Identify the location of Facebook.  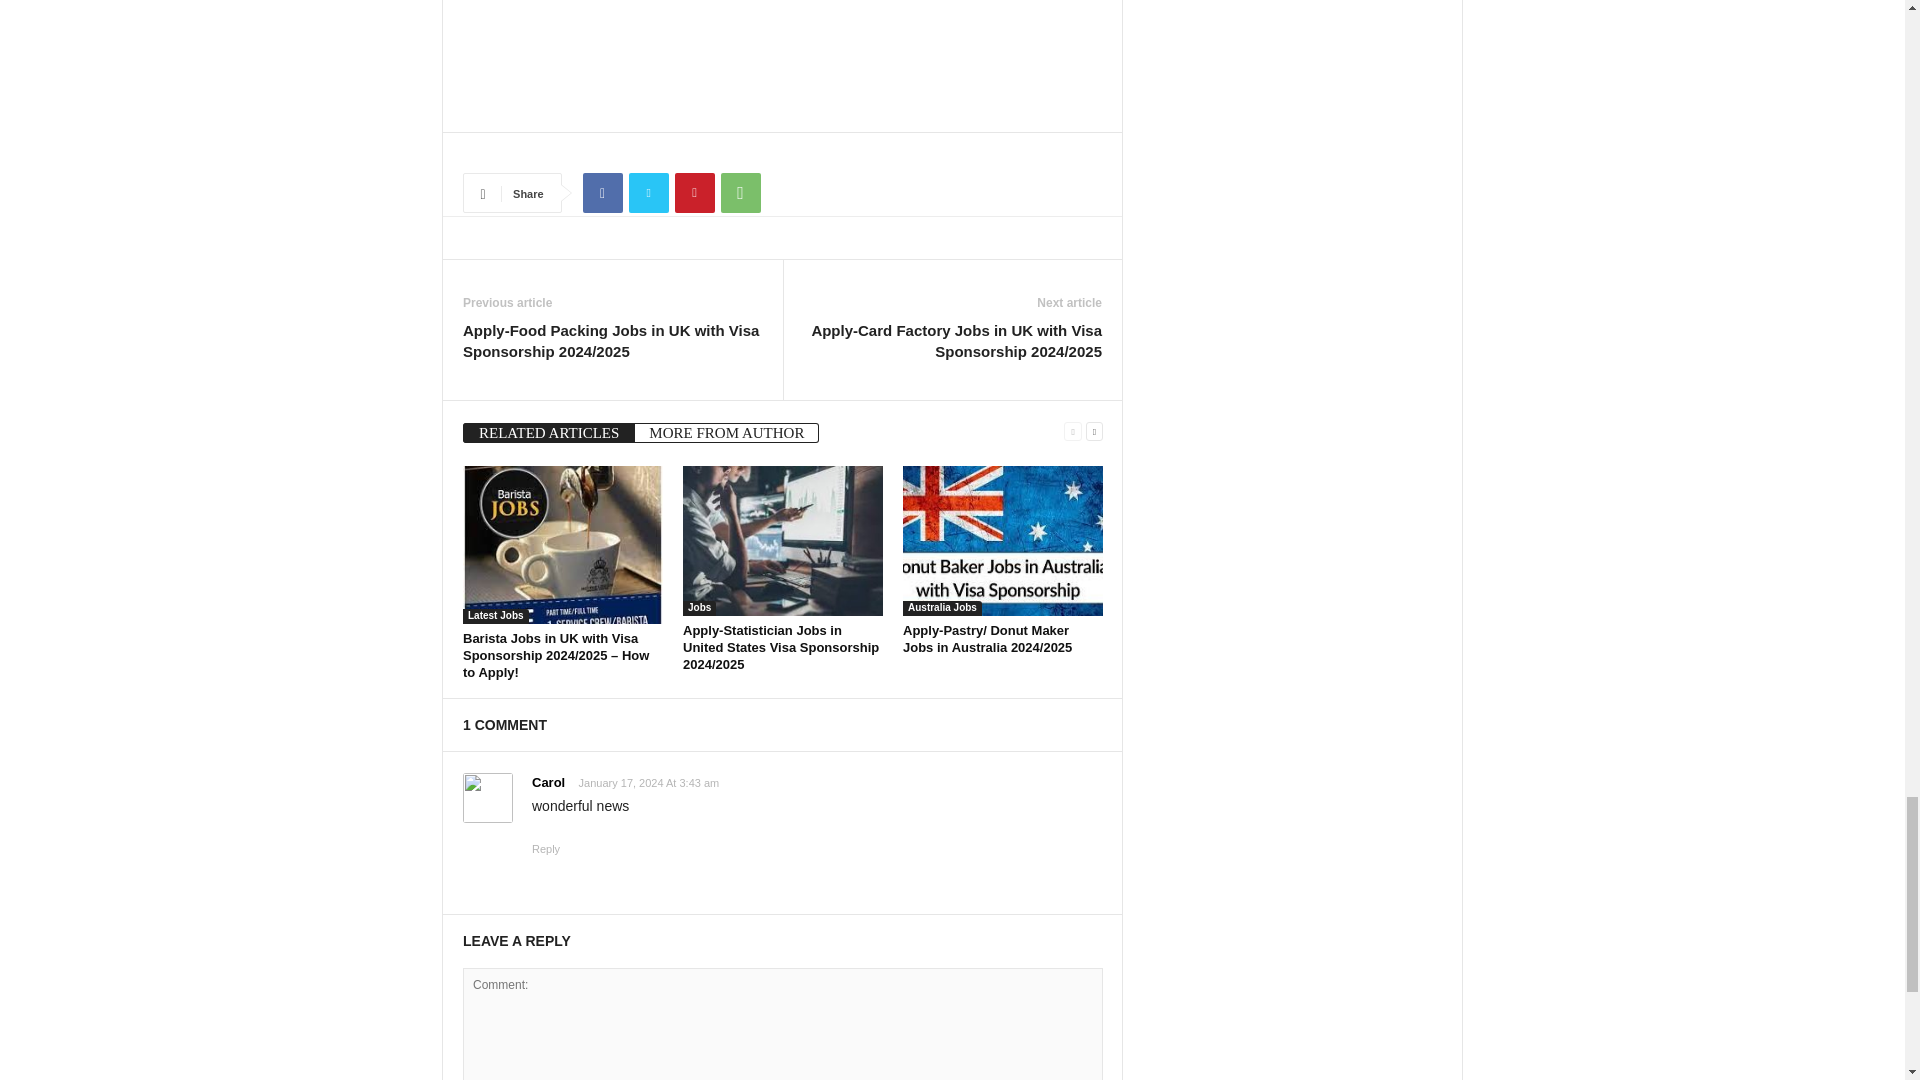
(602, 192).